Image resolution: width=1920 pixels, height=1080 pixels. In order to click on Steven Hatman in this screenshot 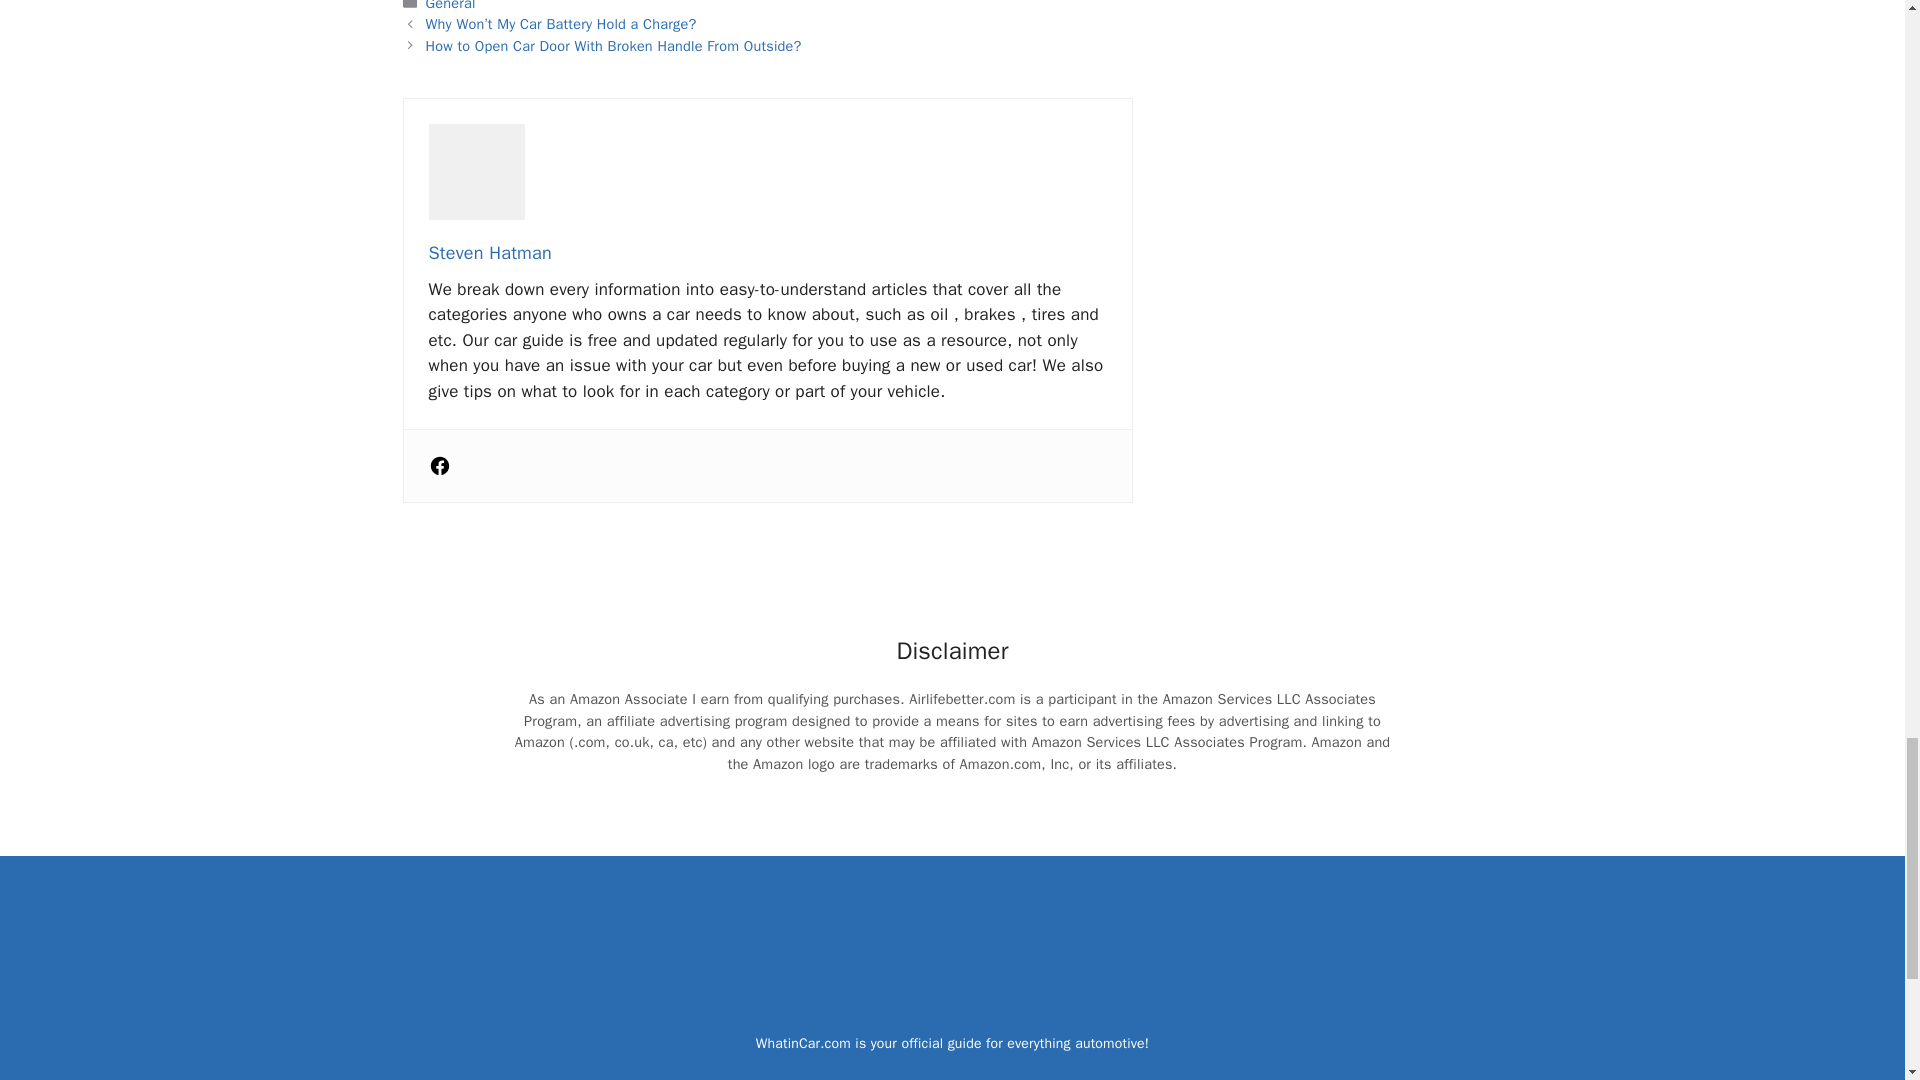, I will do `click(490, 252)`.